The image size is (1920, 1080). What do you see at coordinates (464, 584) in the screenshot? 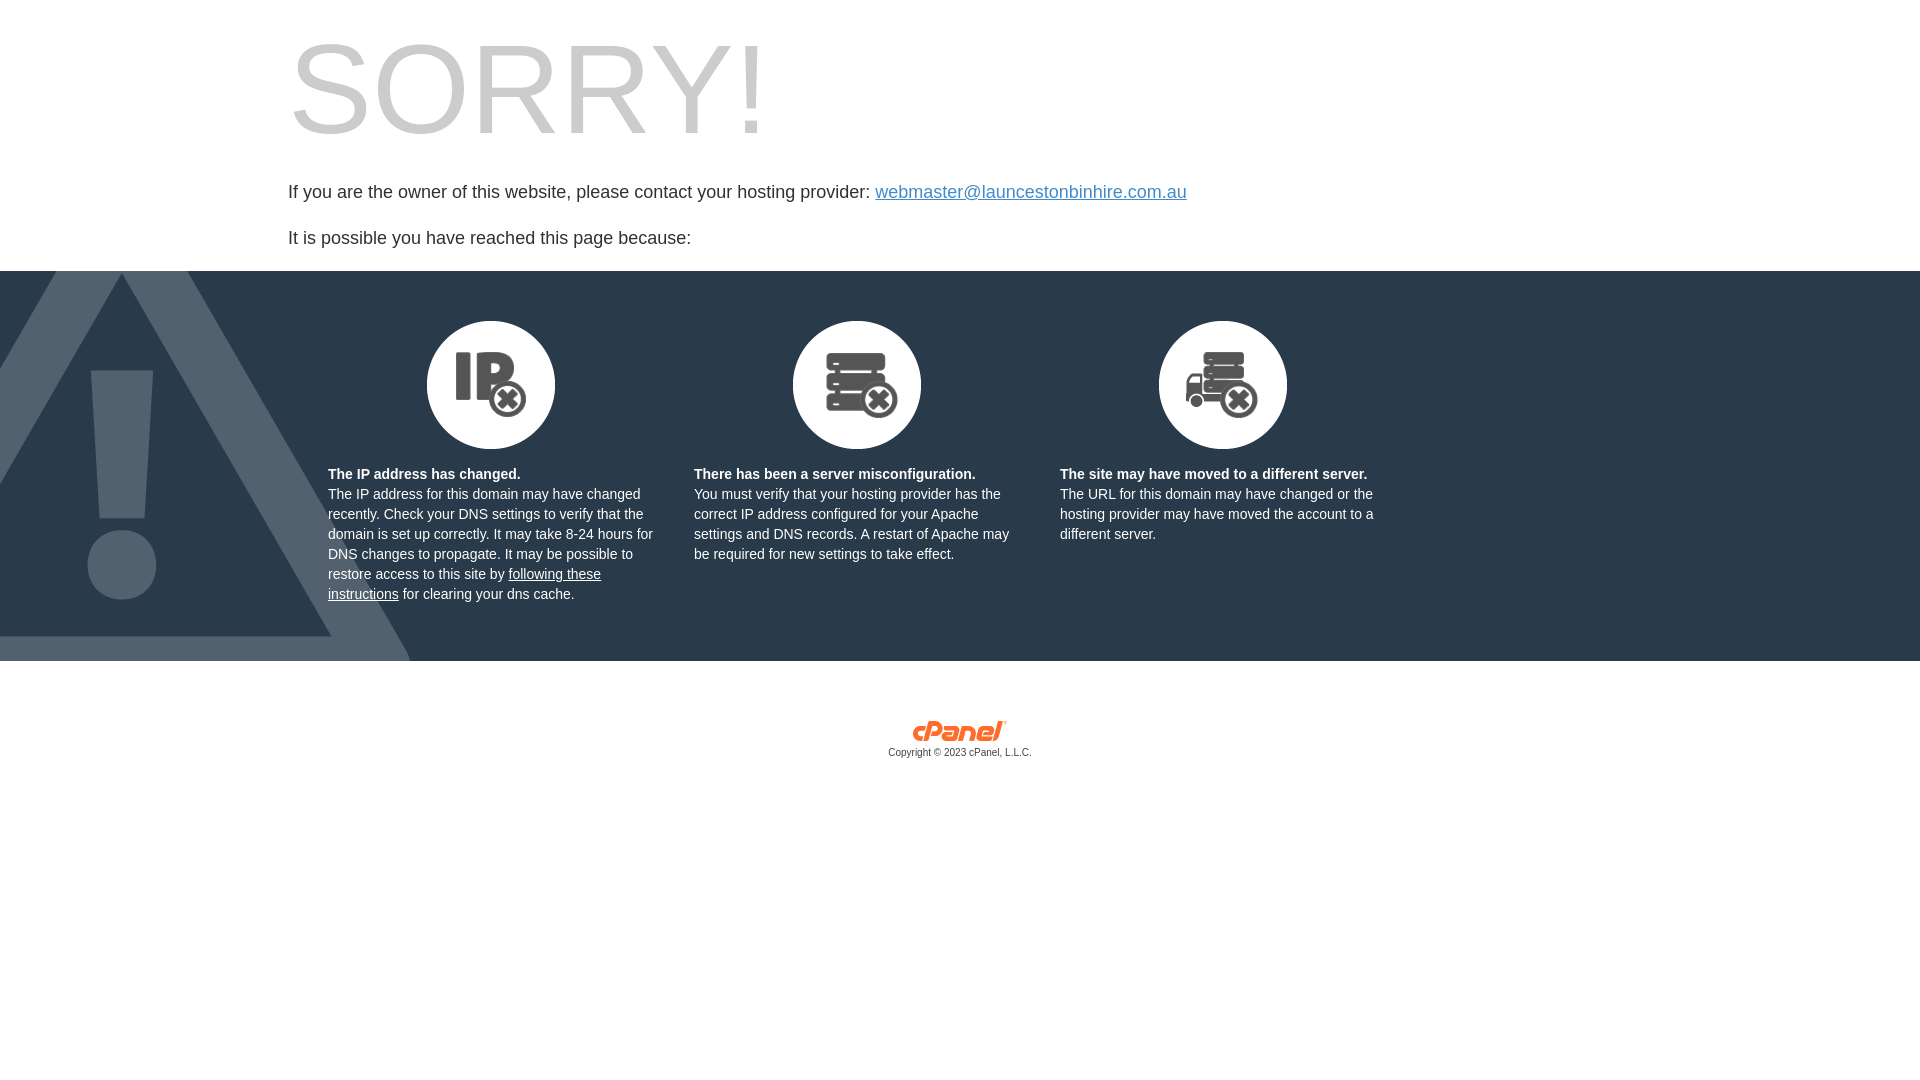
I see `following these instructions` at bounding box center [464, 584].